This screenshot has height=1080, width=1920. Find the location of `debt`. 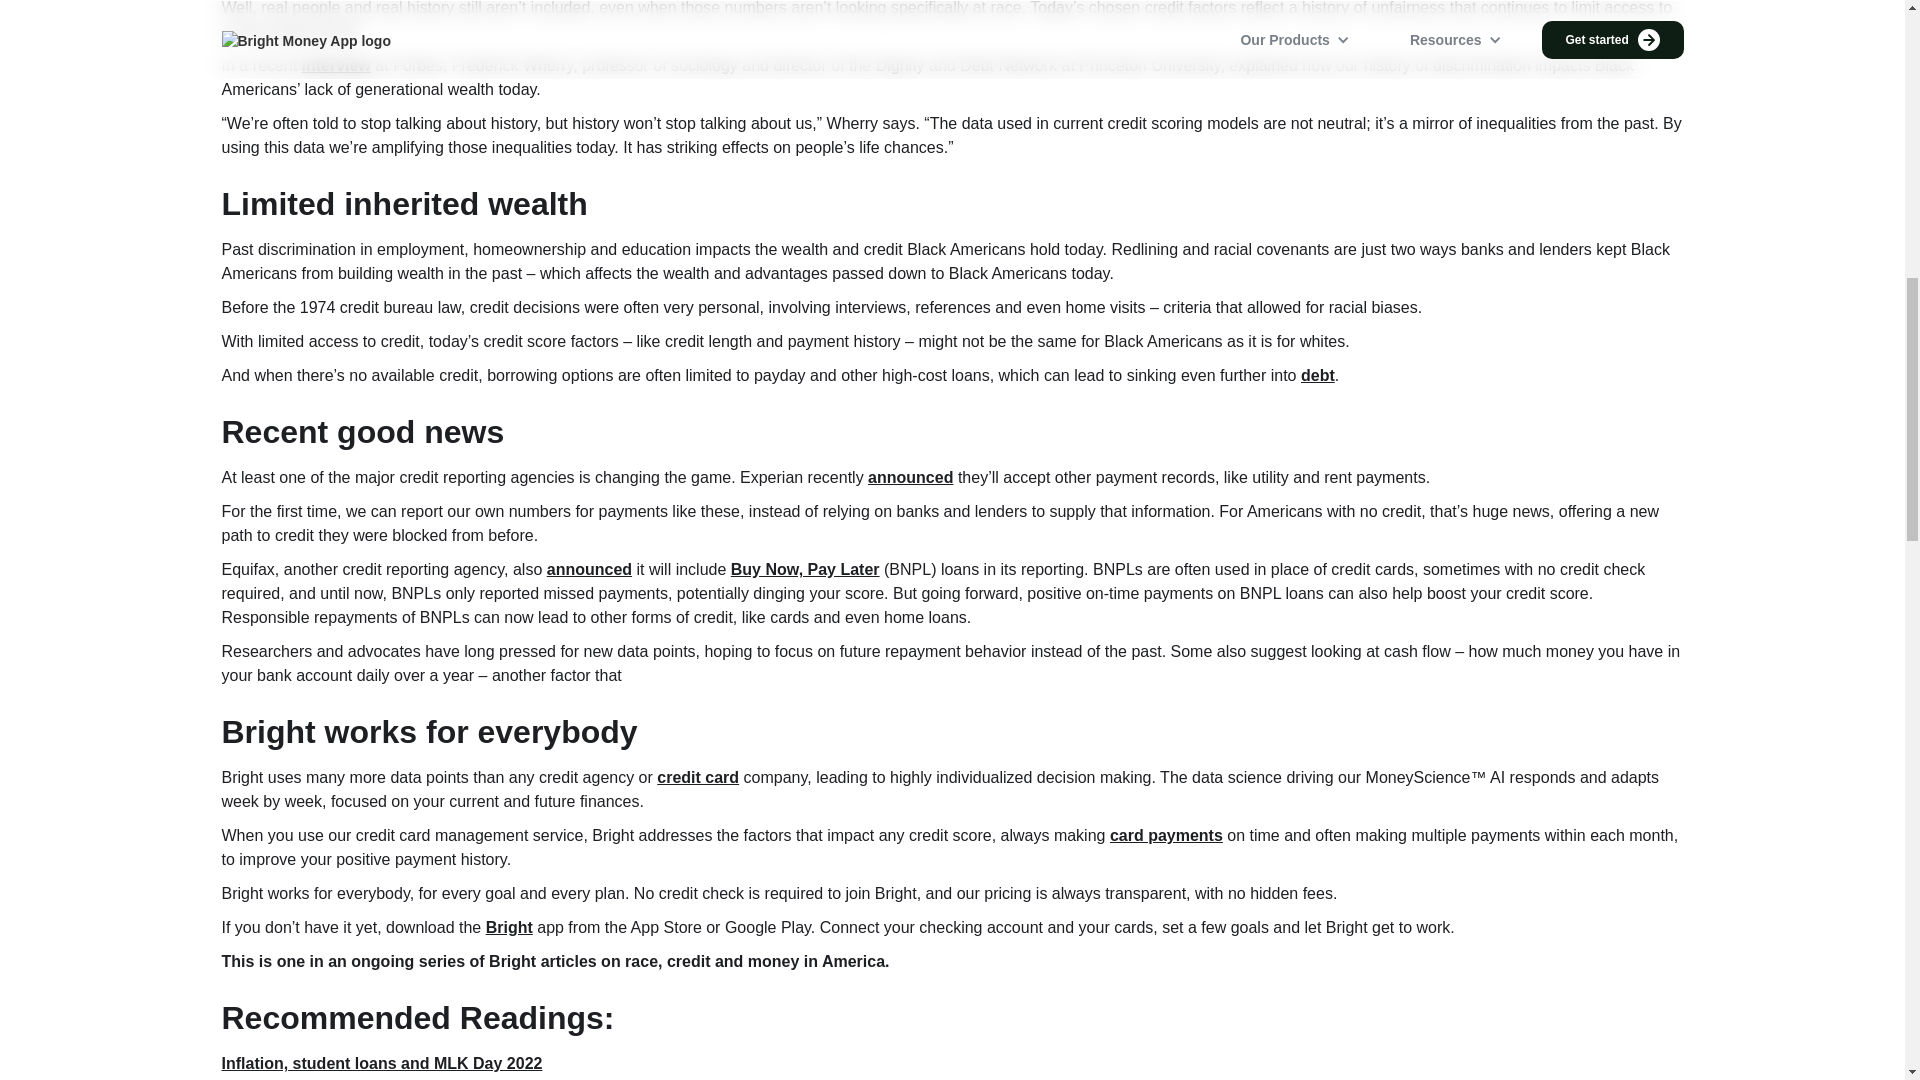

debt is located at coordinates (1318, 376).